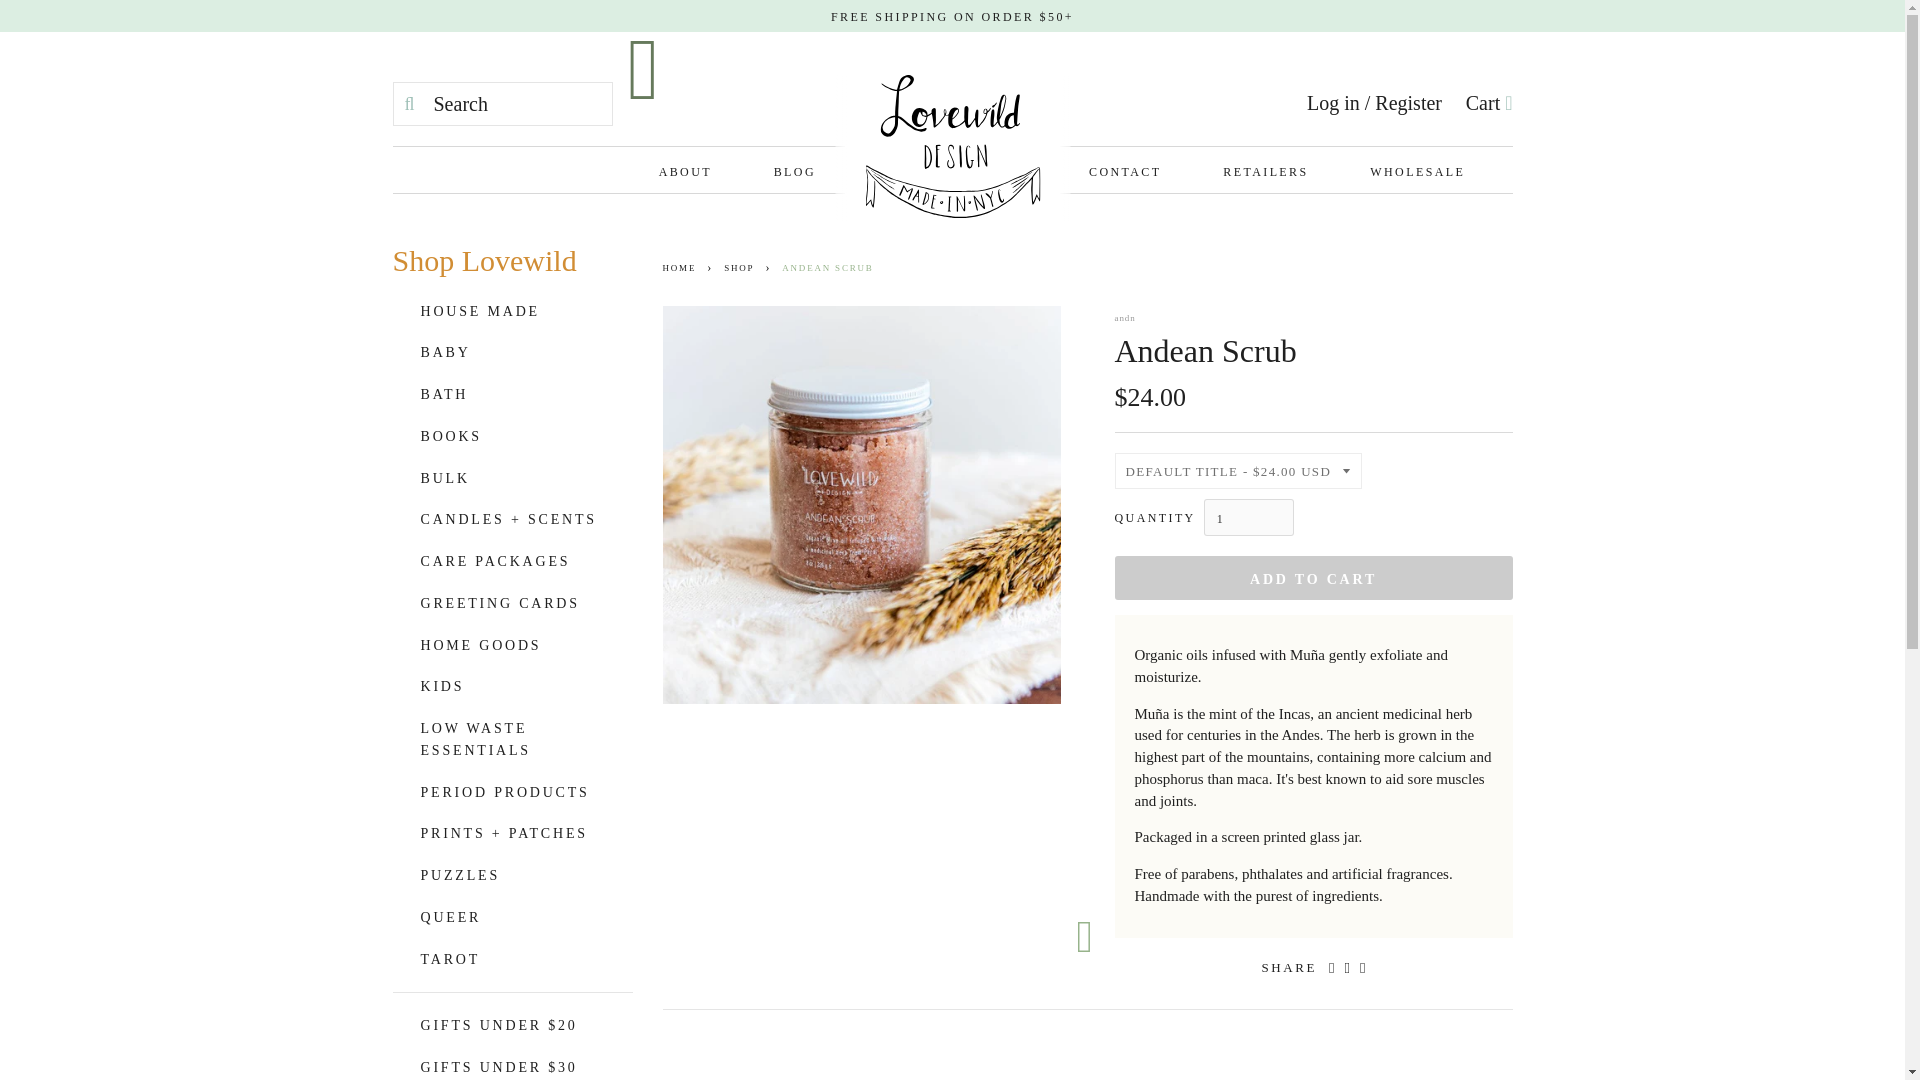 The image size is (1920, 1080). What do you see at coordinates (1402, 170) in the screenshot?
I see `WHOLESALE` at bounding box center [1402, 170].